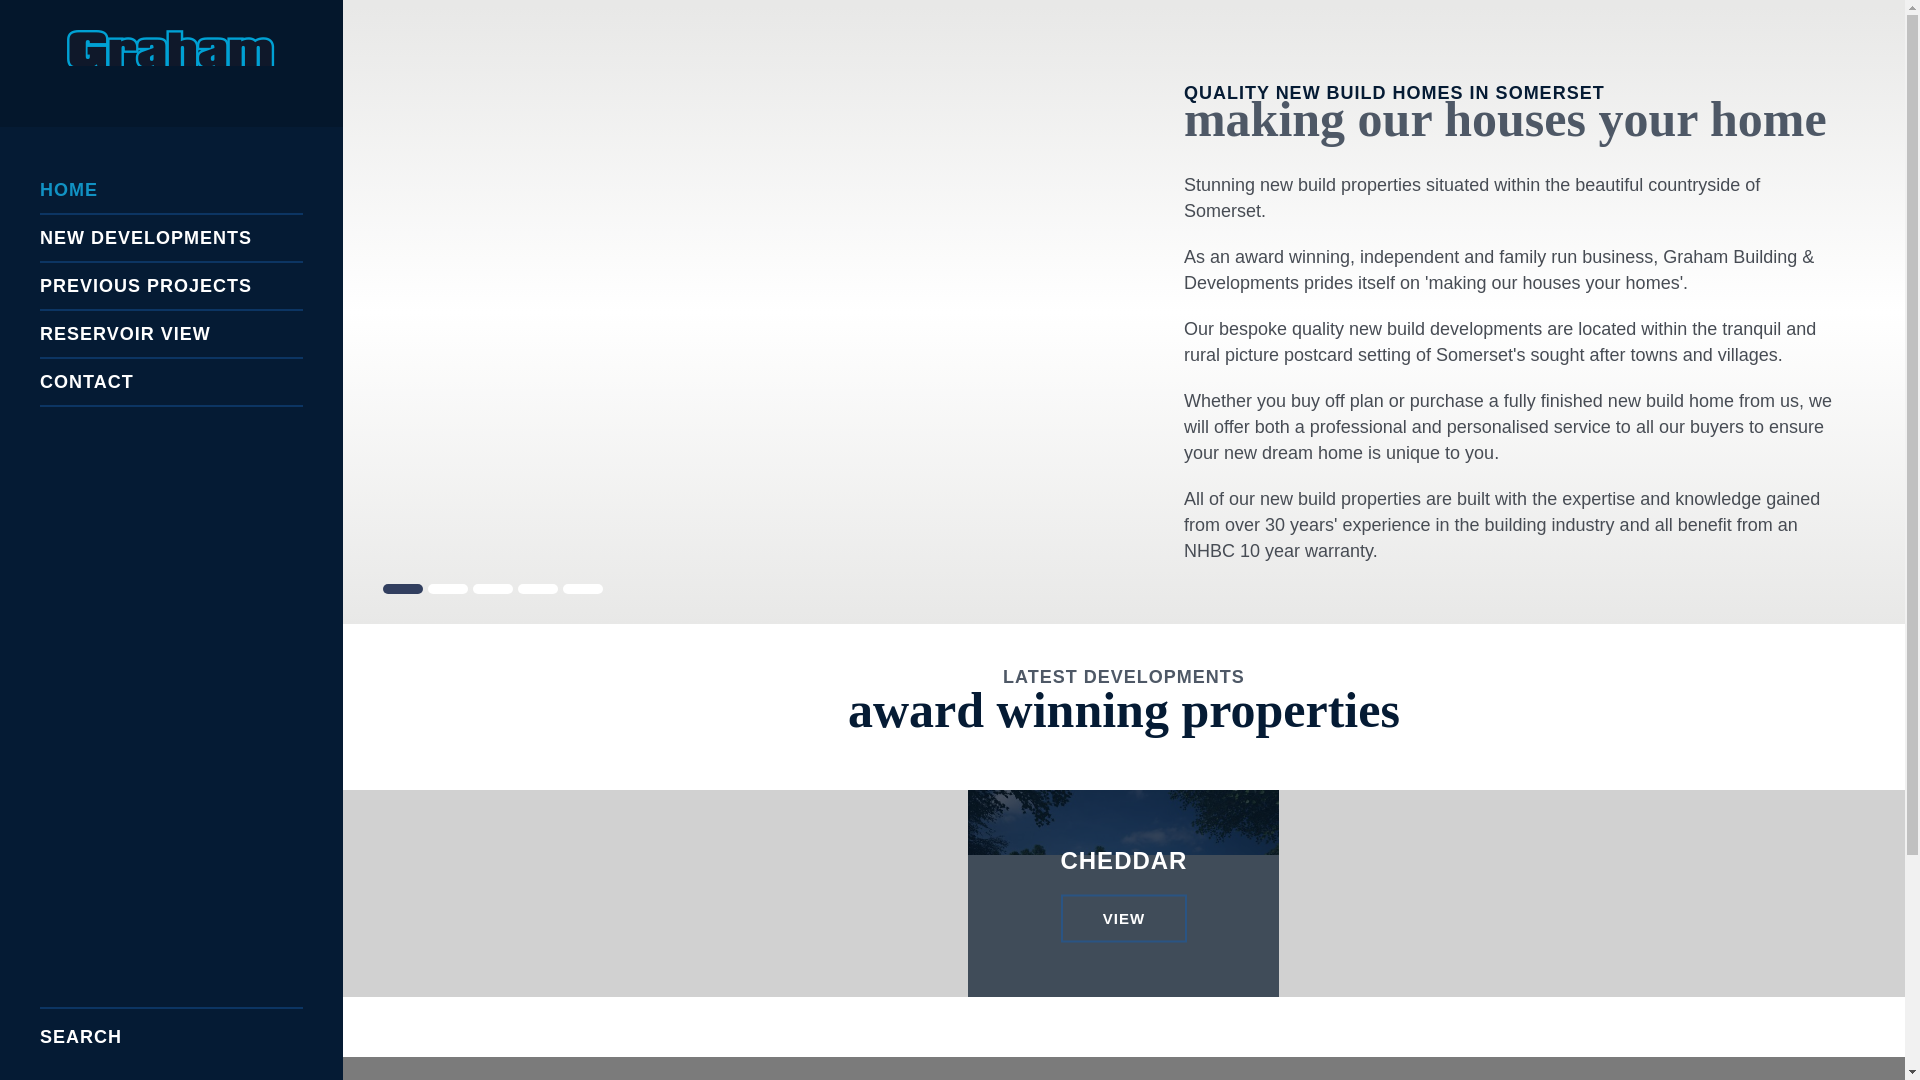 The width and height of the screenshot is (1920, 1080). I want to click on Return to the home page, so click(296, 1030).